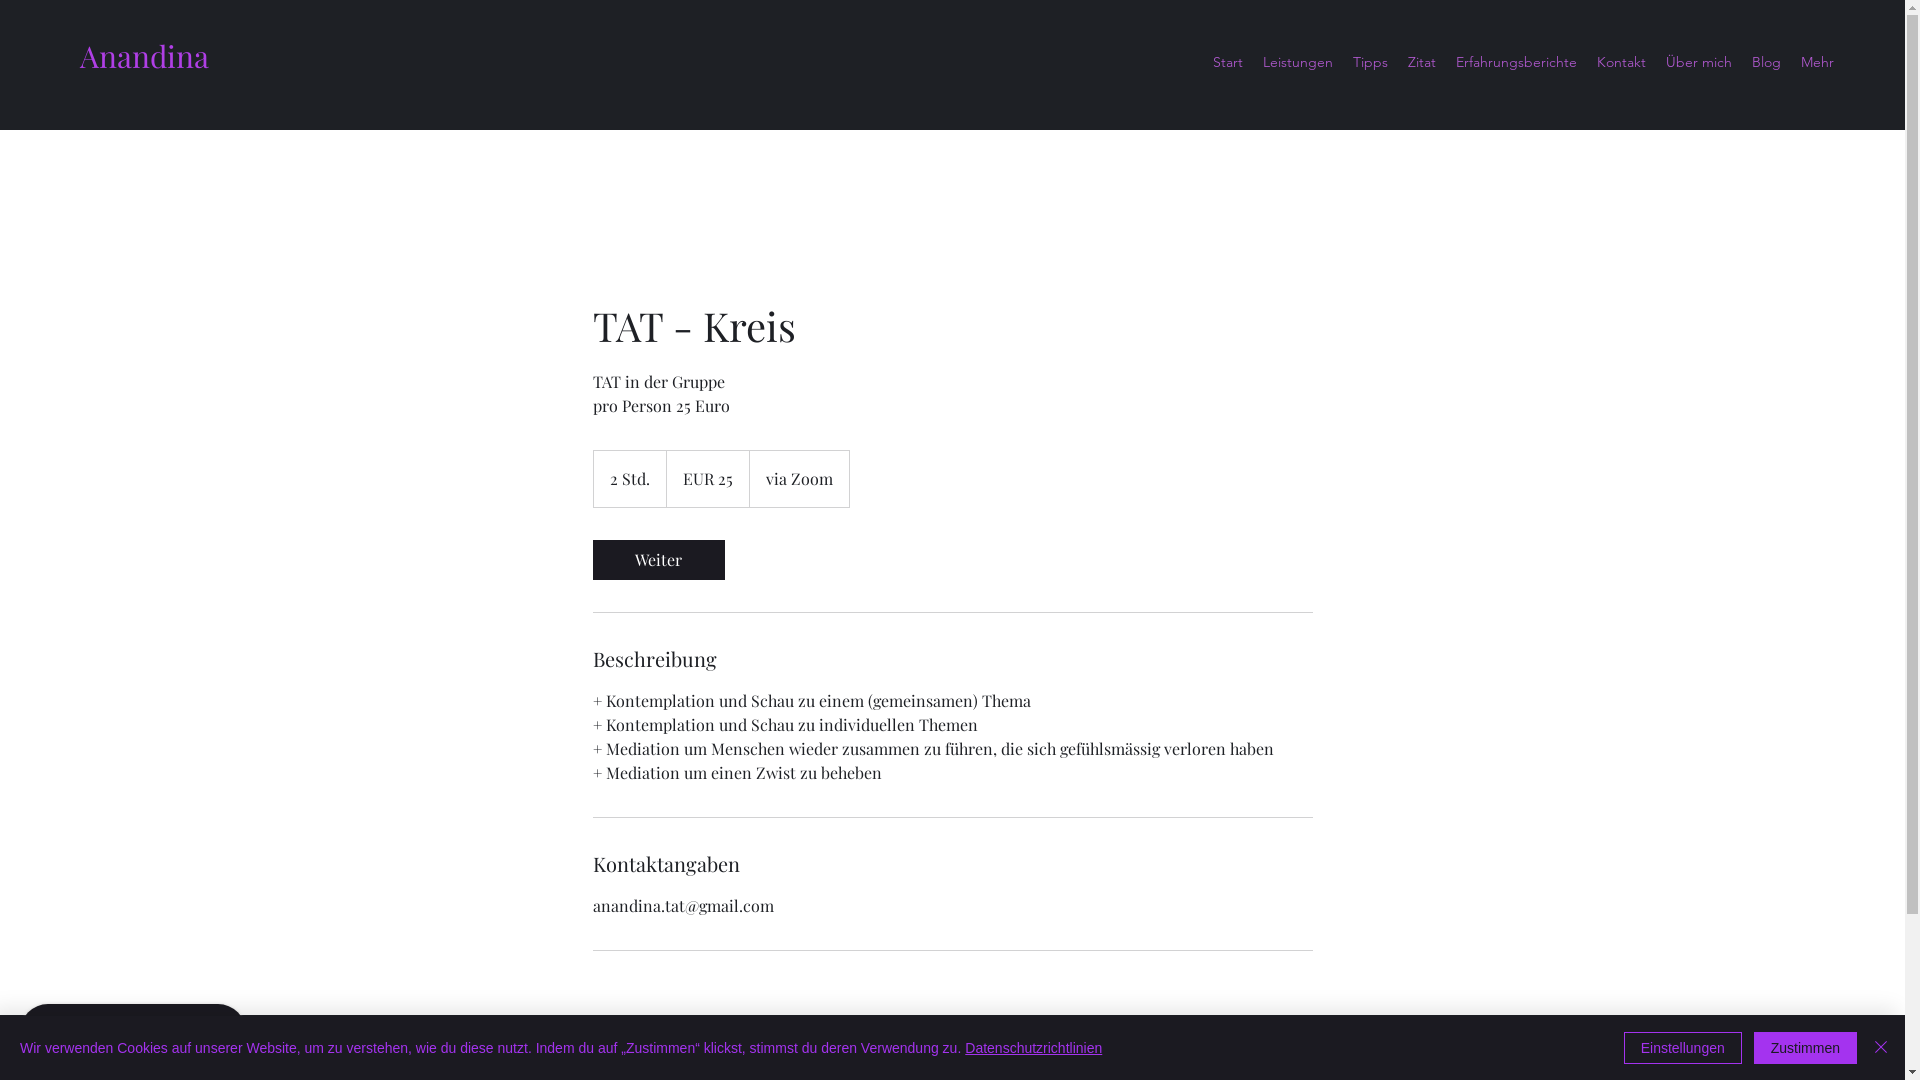  I want to click on Weiter, so click(658, 560).